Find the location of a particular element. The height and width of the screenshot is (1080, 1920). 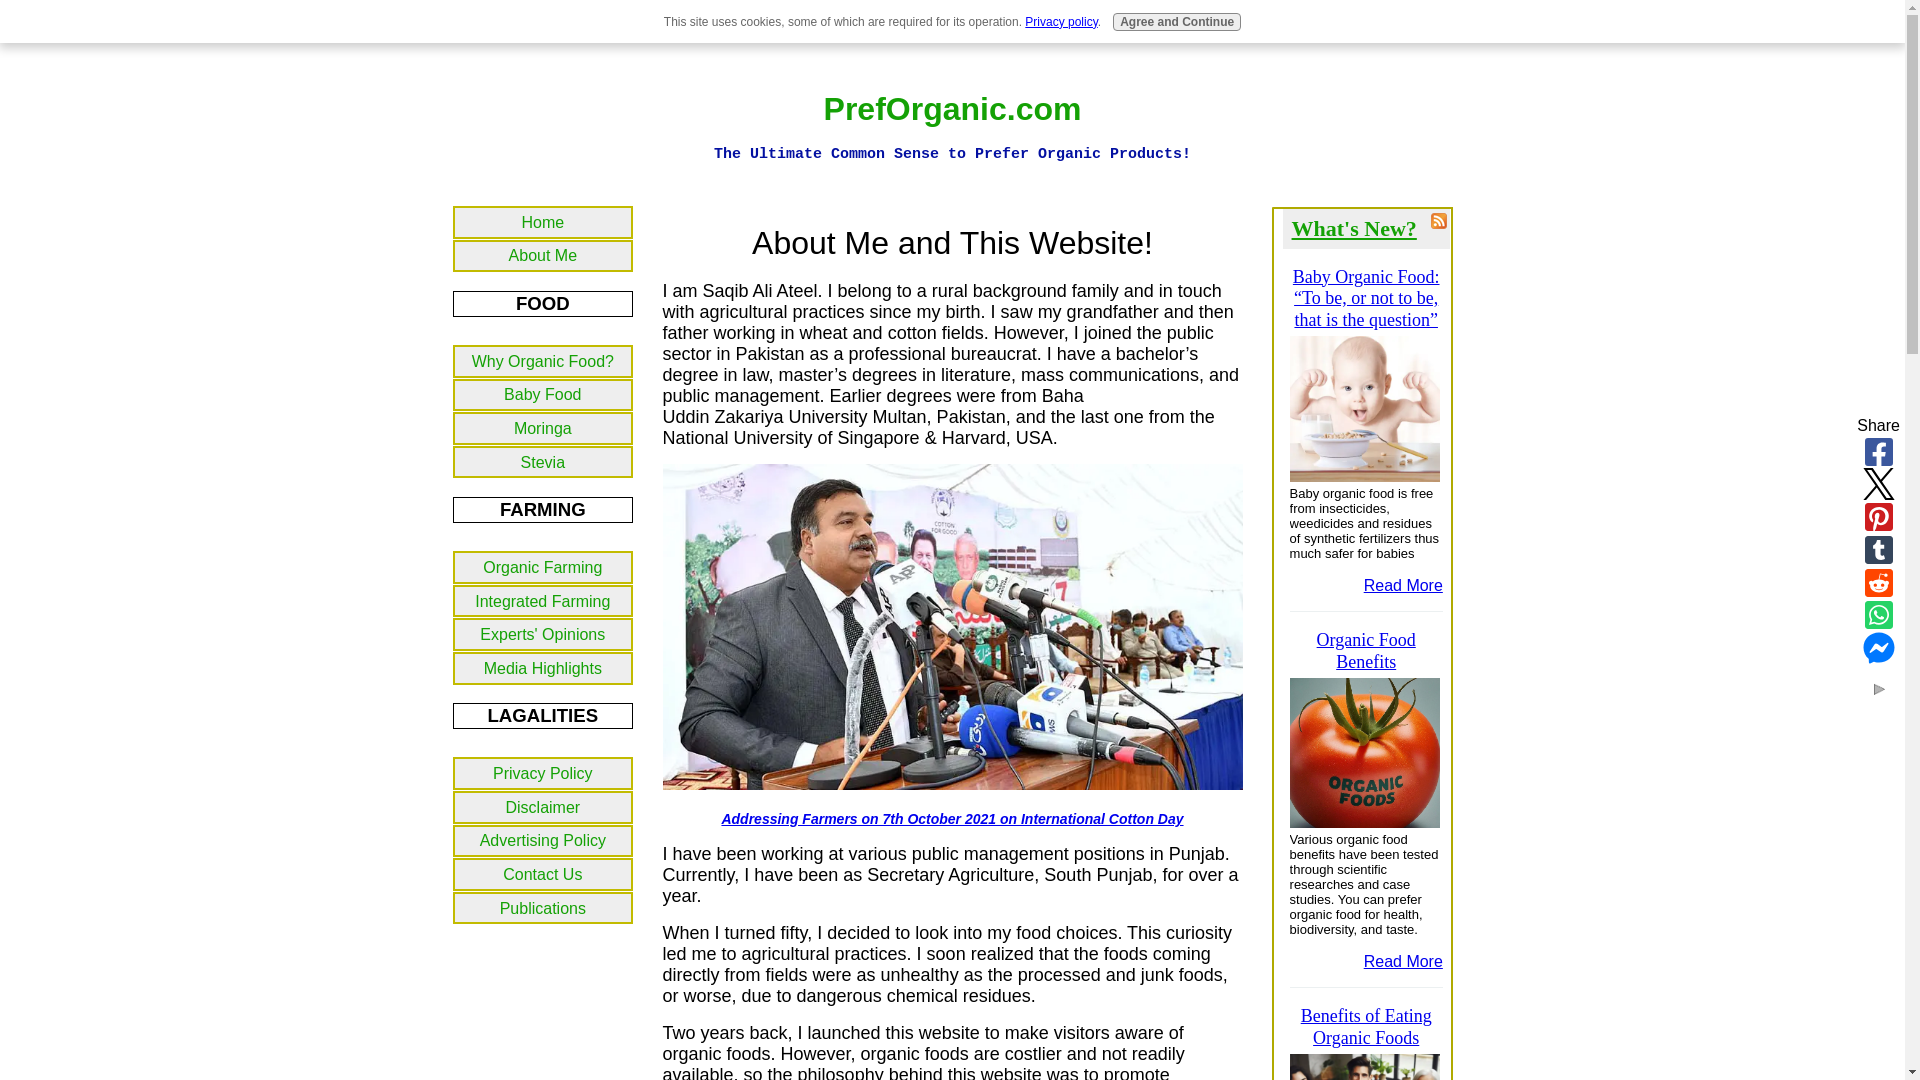

Integrated Farming is located at coordinates (542, 601).